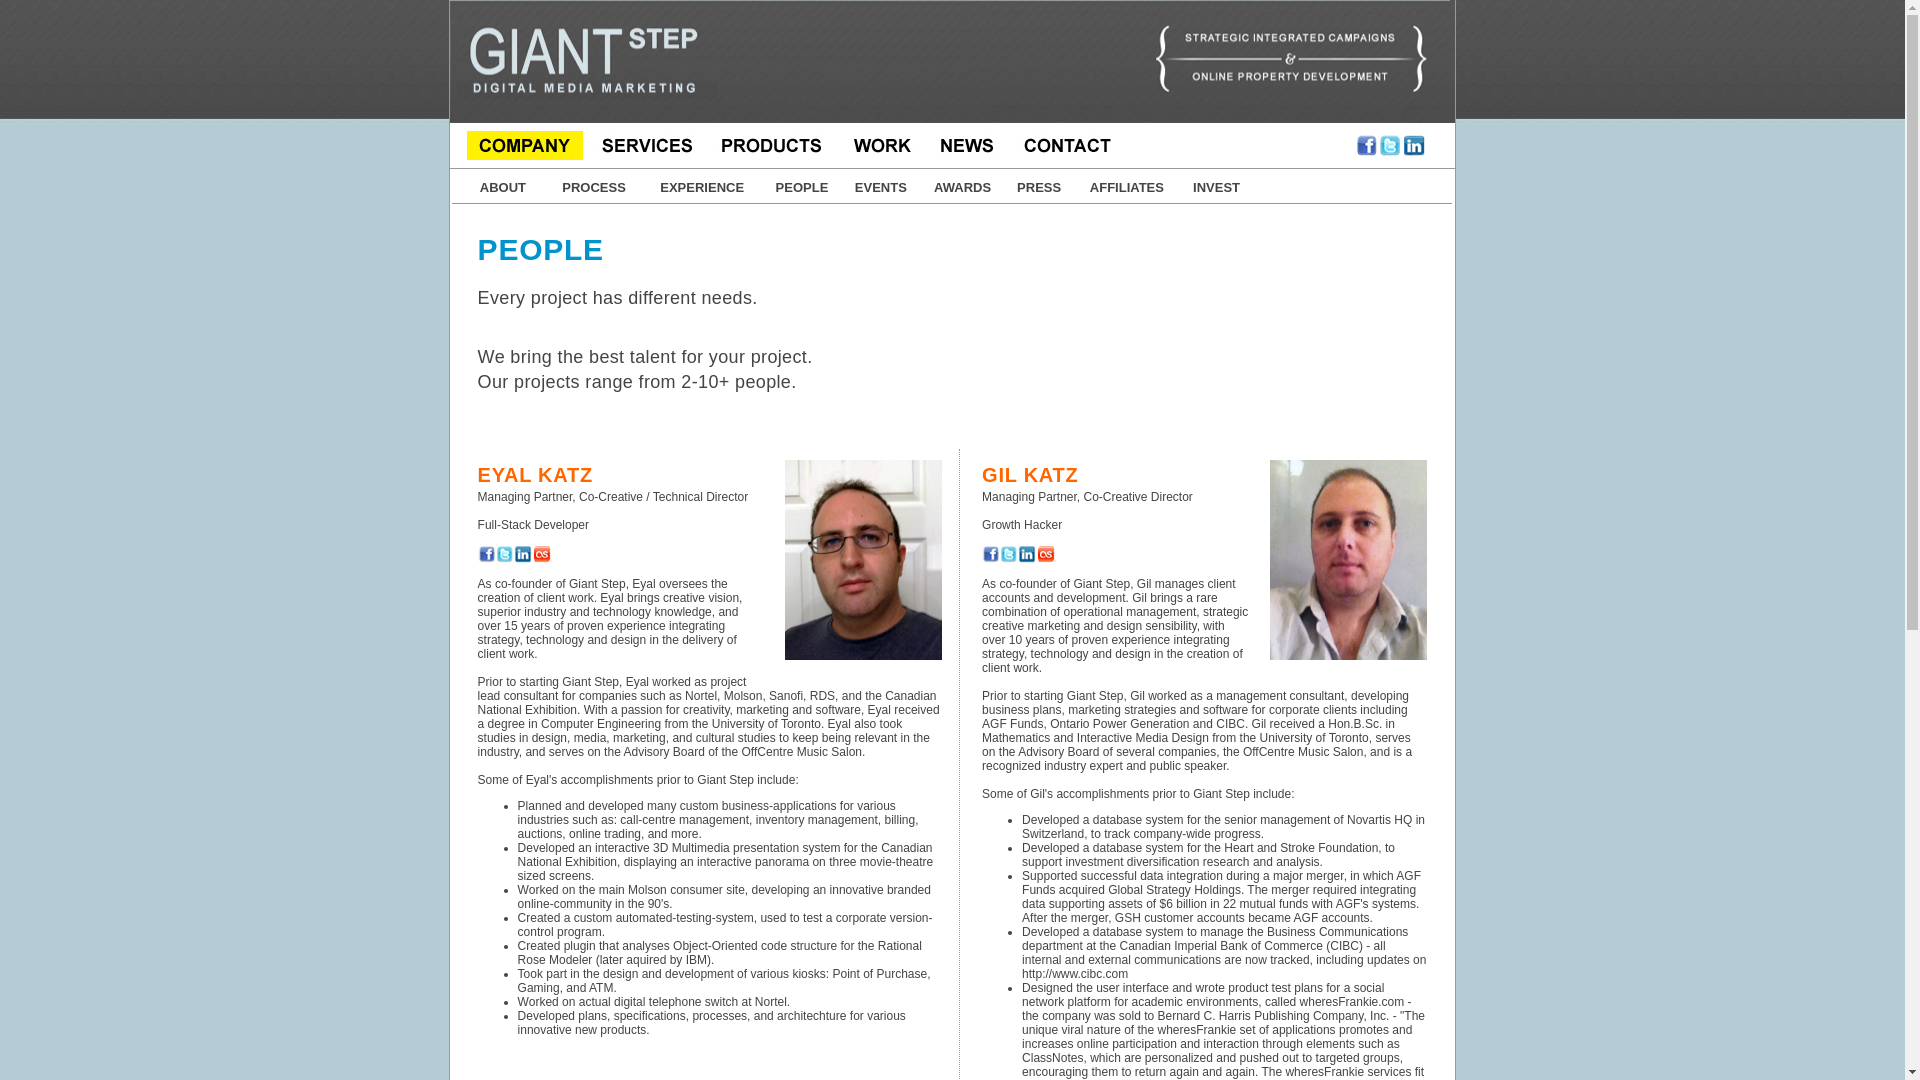  Describe the element at coordinates (1039, 188) in the screenshot. I see `PRESS` at that location.